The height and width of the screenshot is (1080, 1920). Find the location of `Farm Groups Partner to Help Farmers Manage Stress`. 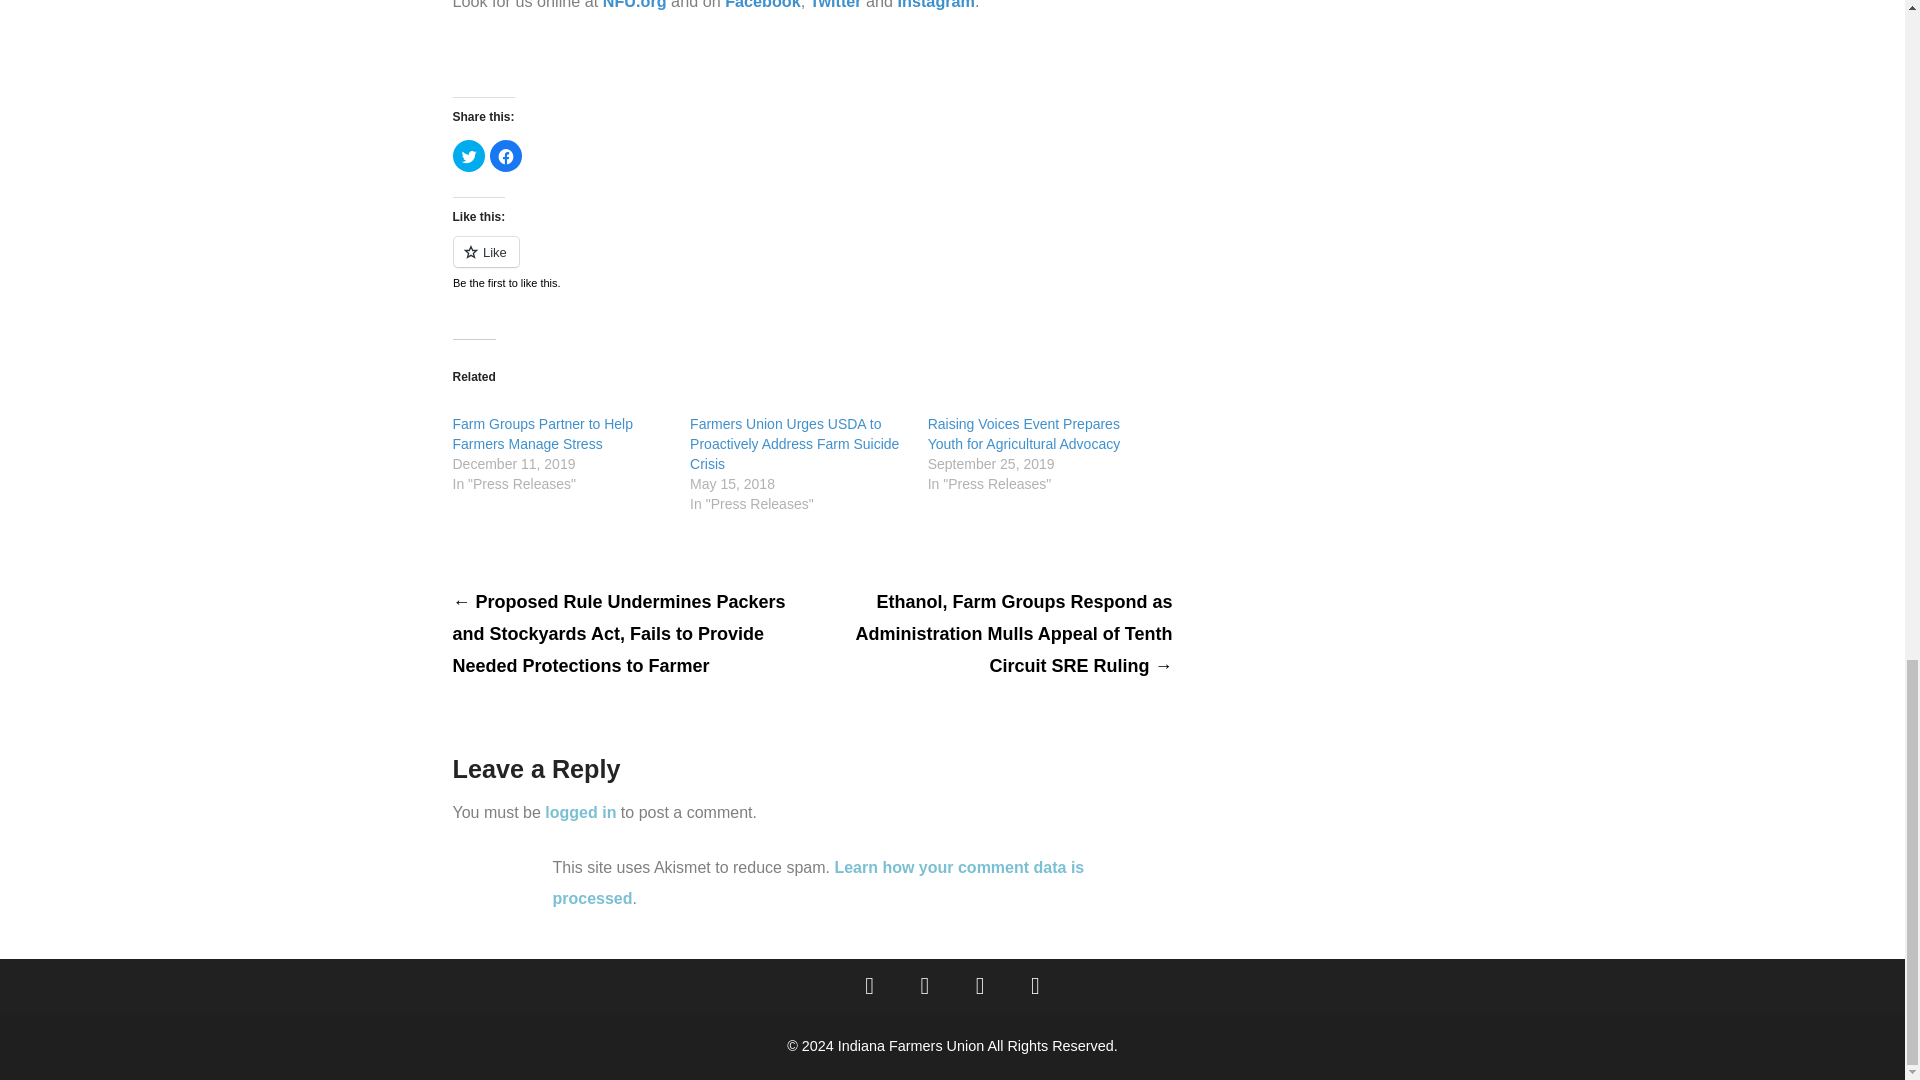

Farm Groups Partner to Help Farmers Manage Stress is located at coordinates (542, 434).